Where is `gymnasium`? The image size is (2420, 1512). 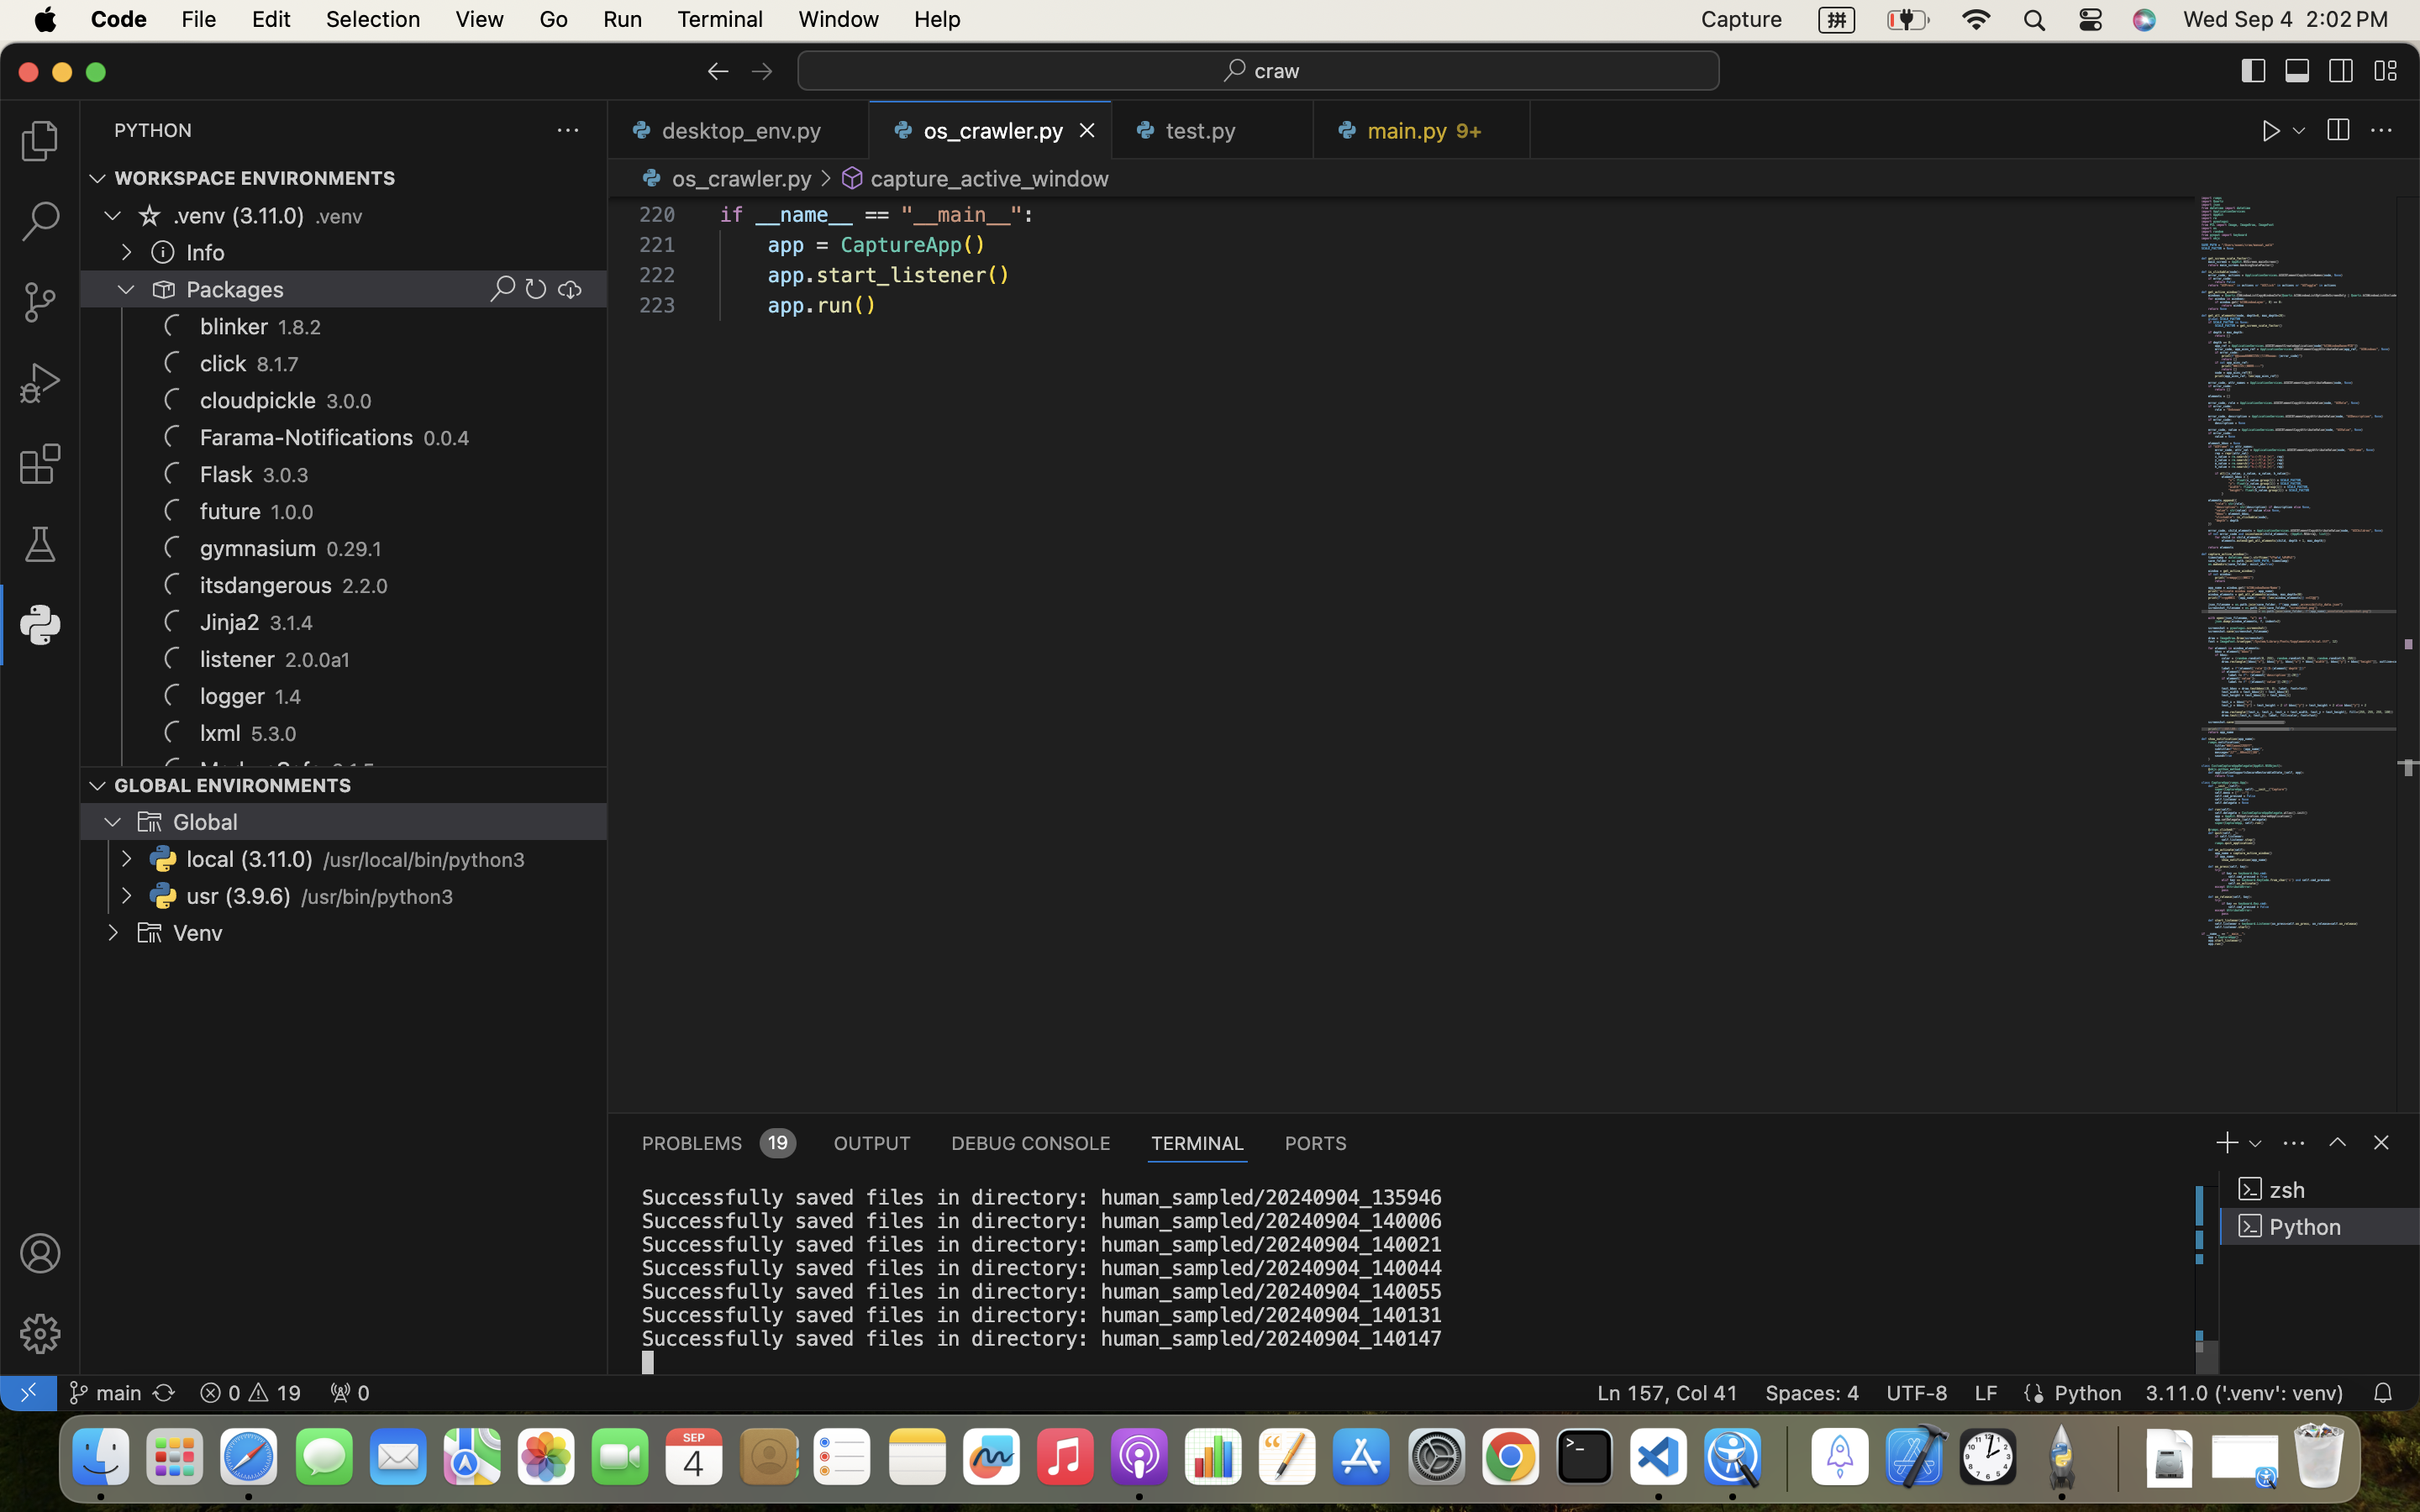 gymnasium is located at coordinates (259, 549).